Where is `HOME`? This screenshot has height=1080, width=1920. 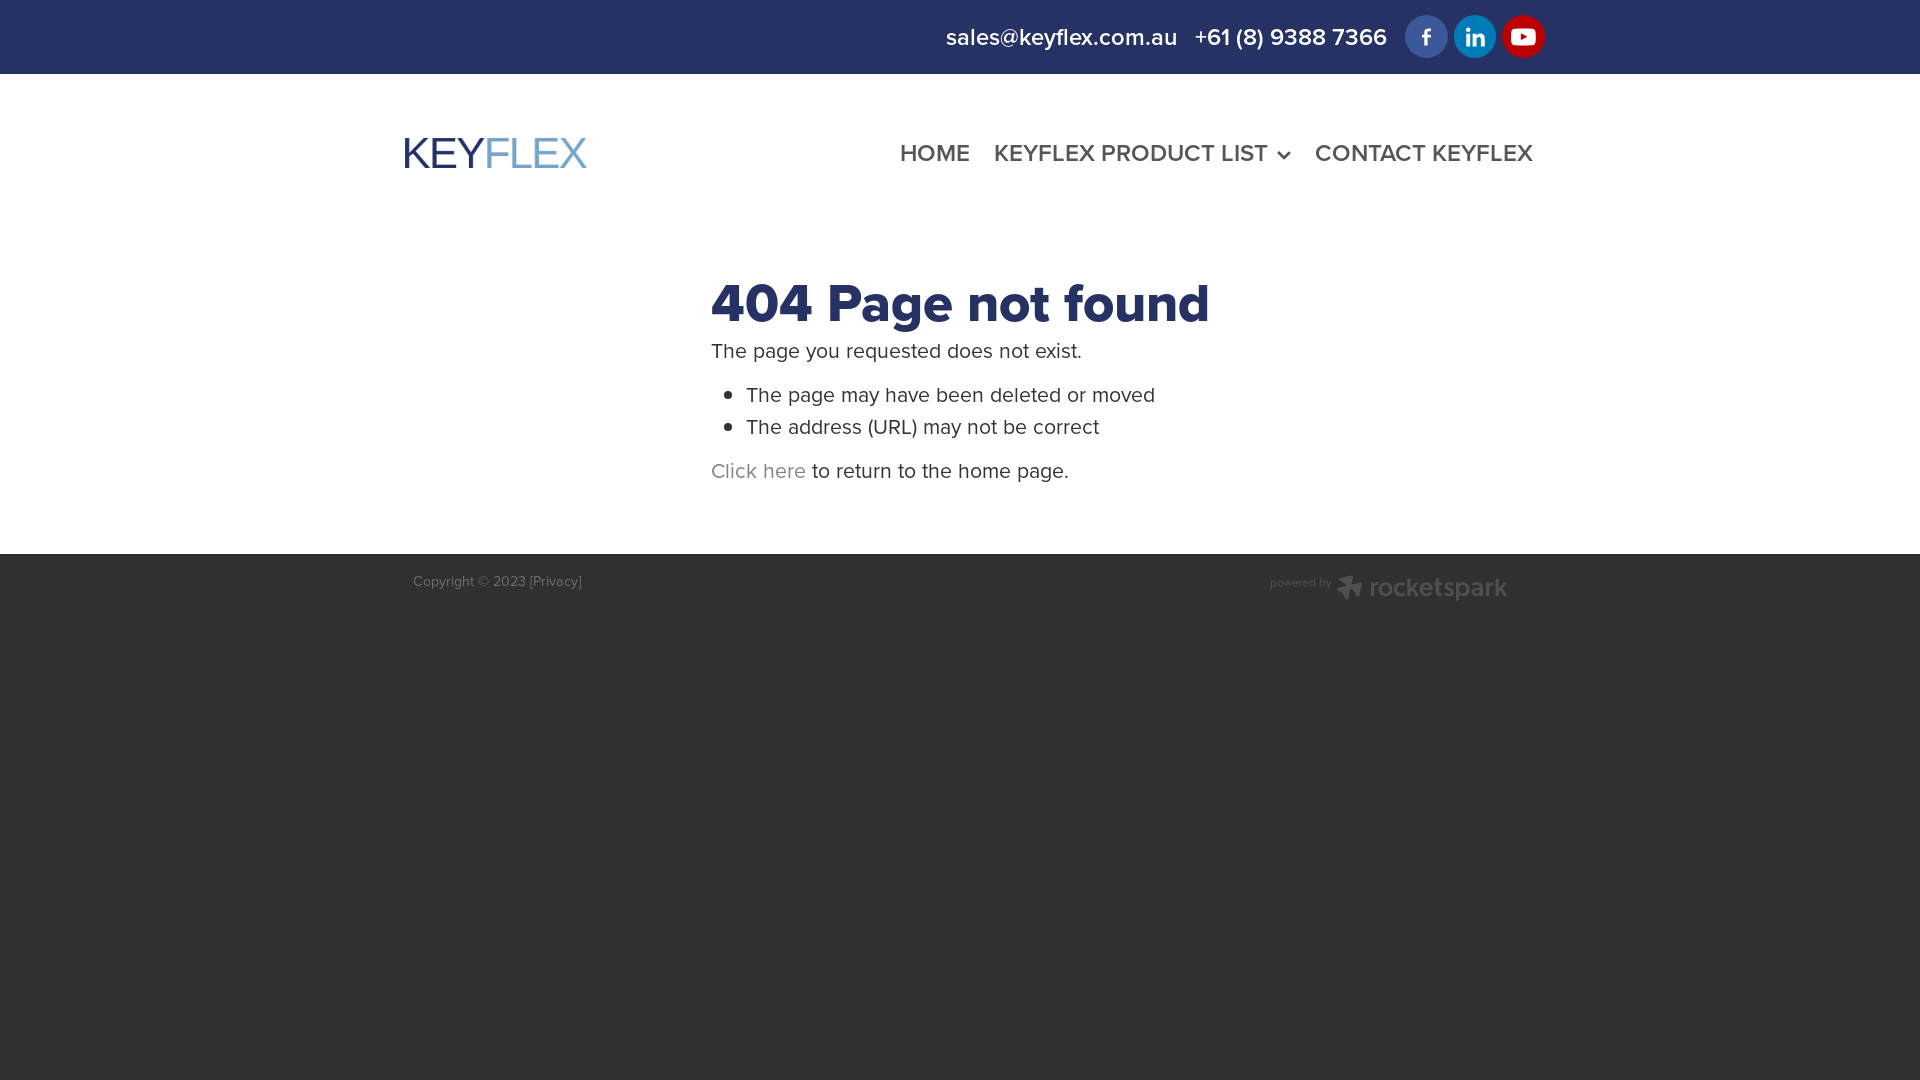
HOME is located at coordinates (935, 153).